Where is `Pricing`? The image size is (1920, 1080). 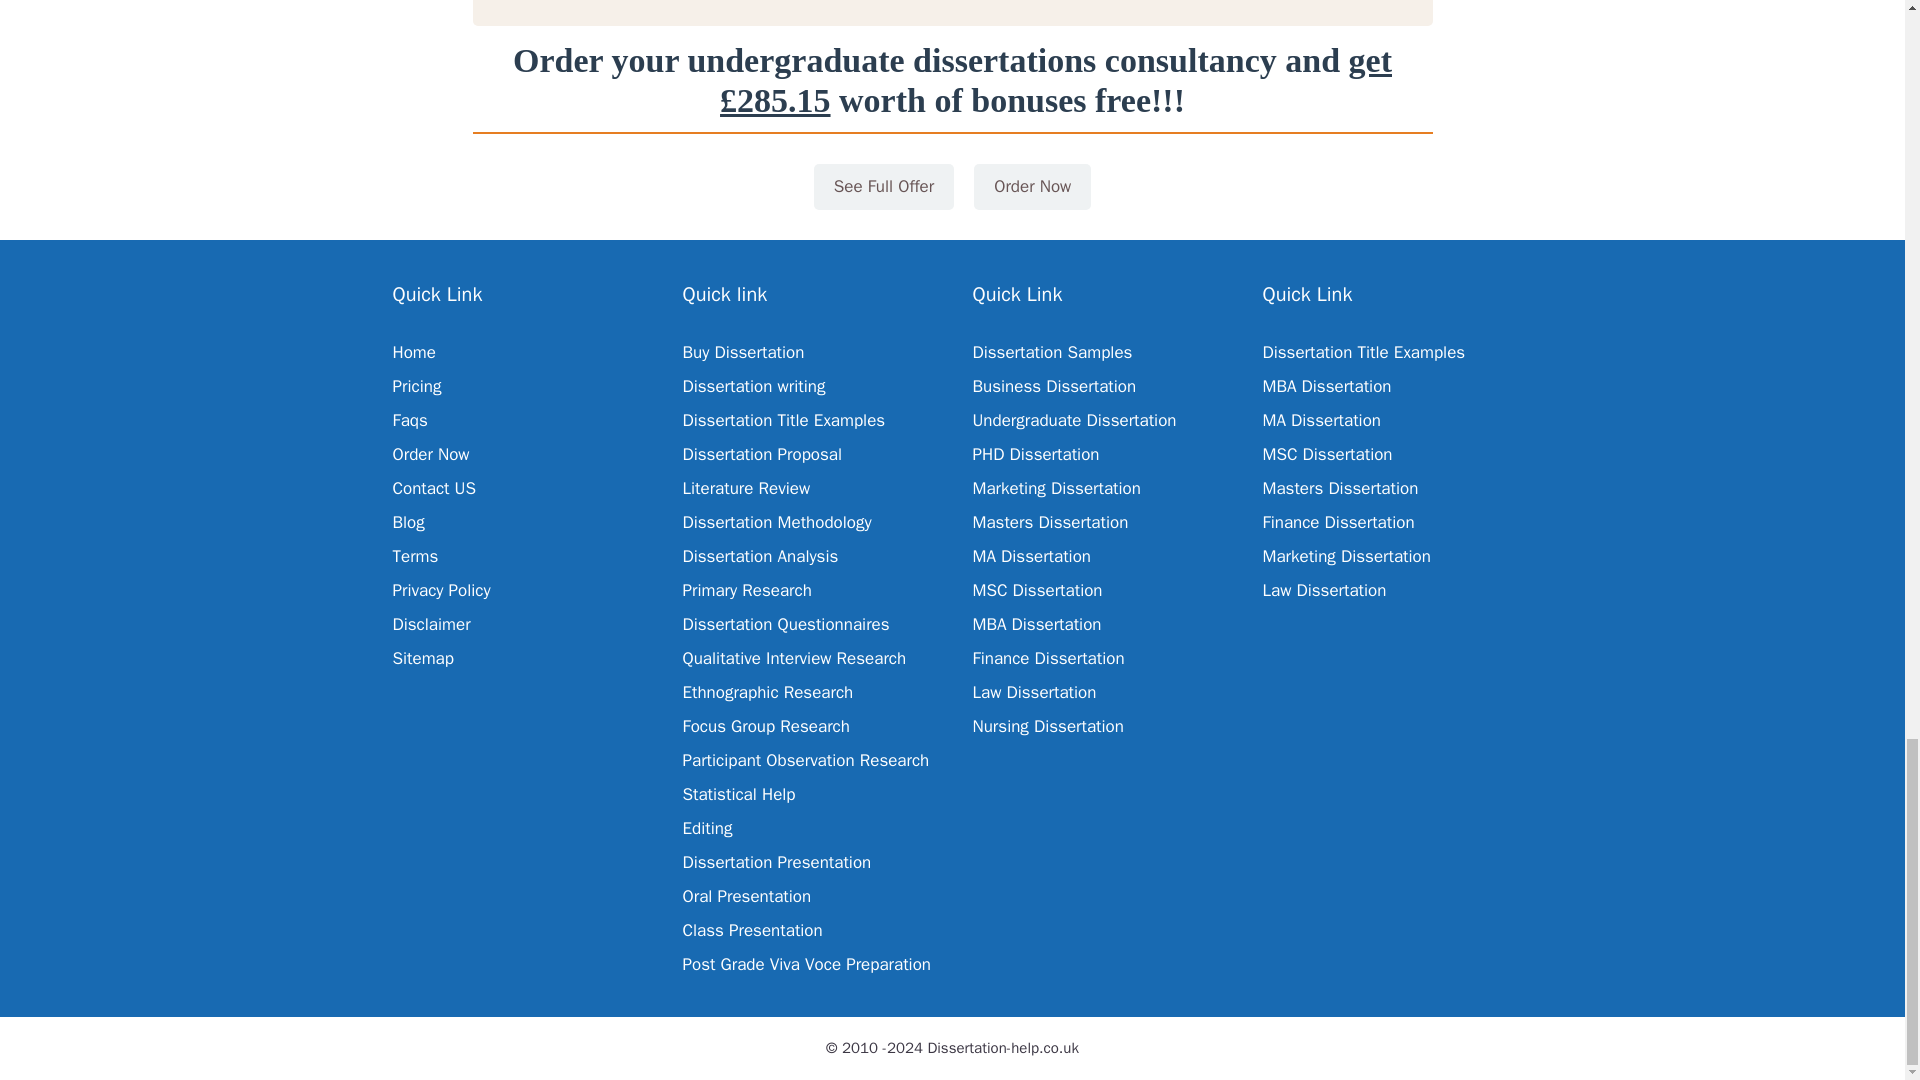
Pricing is located at coordinates (416, 386).